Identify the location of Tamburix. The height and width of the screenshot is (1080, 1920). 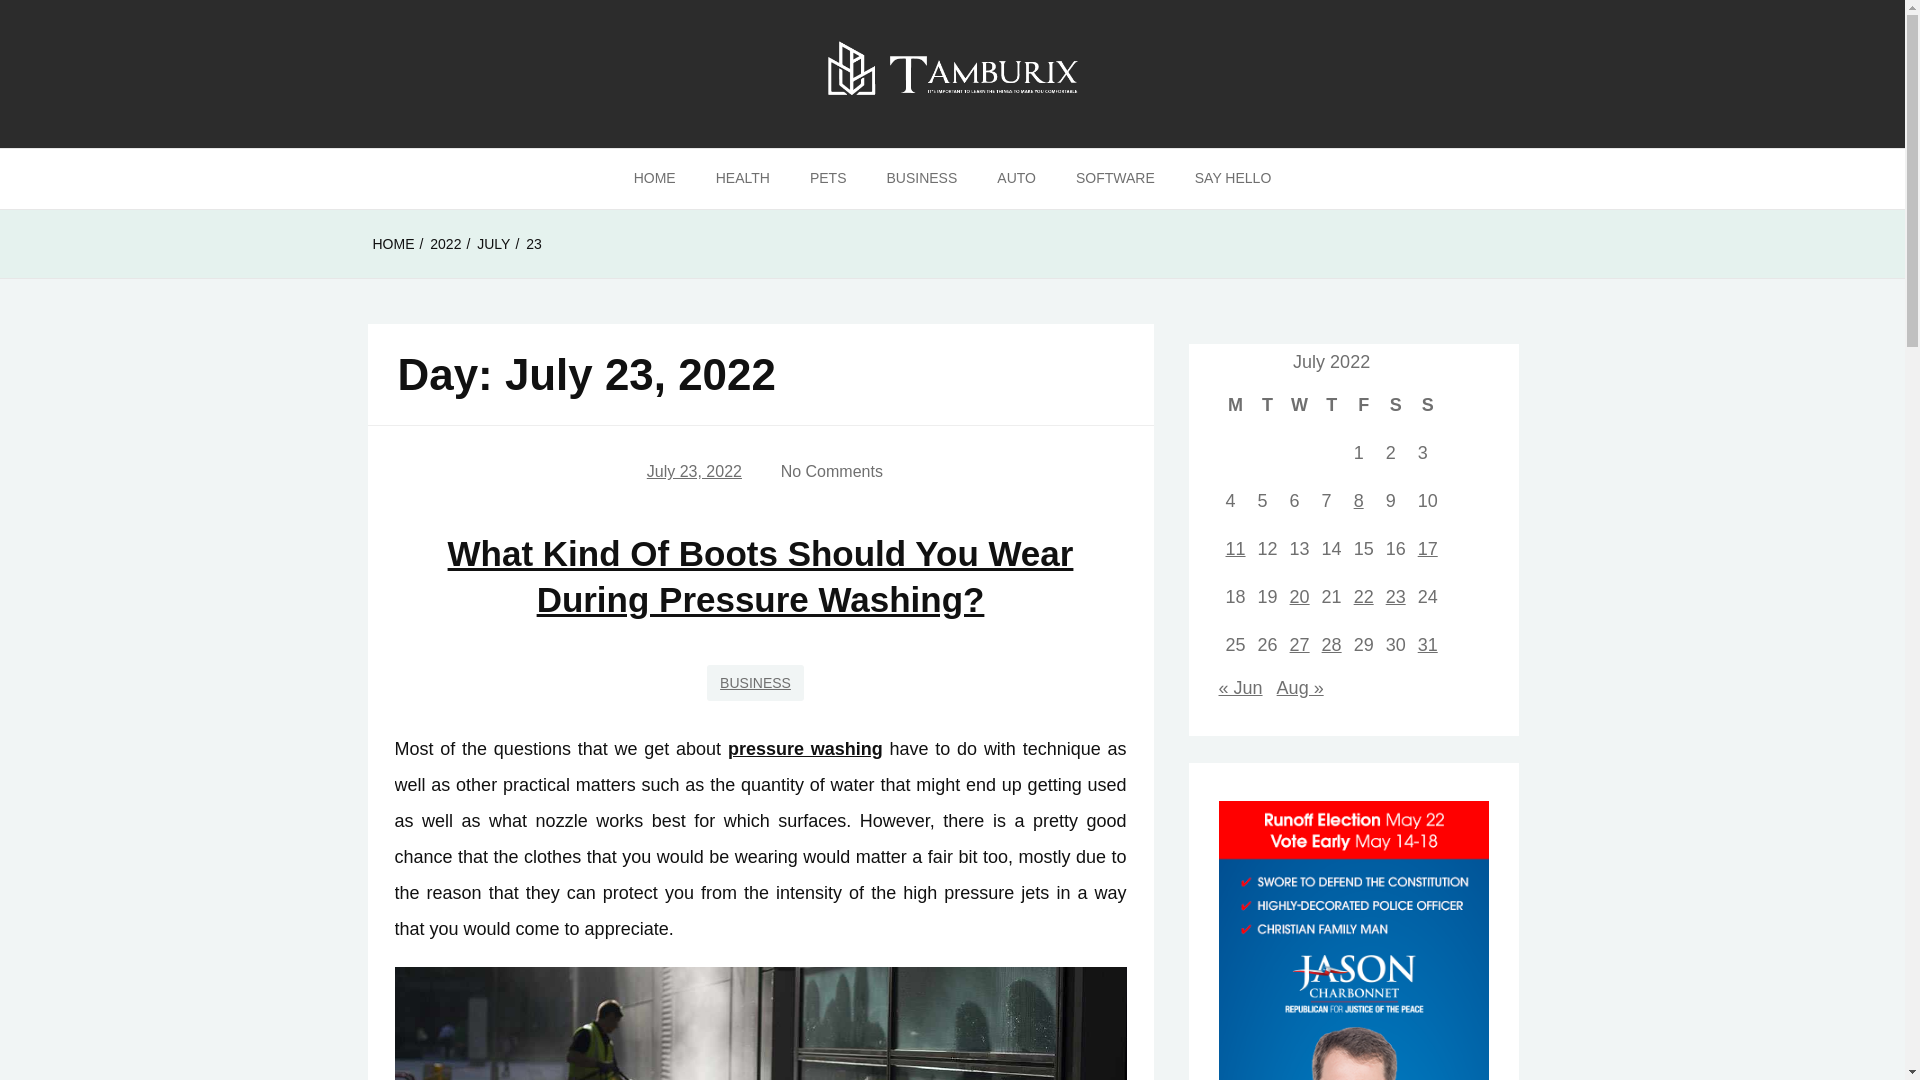
(96, 181).